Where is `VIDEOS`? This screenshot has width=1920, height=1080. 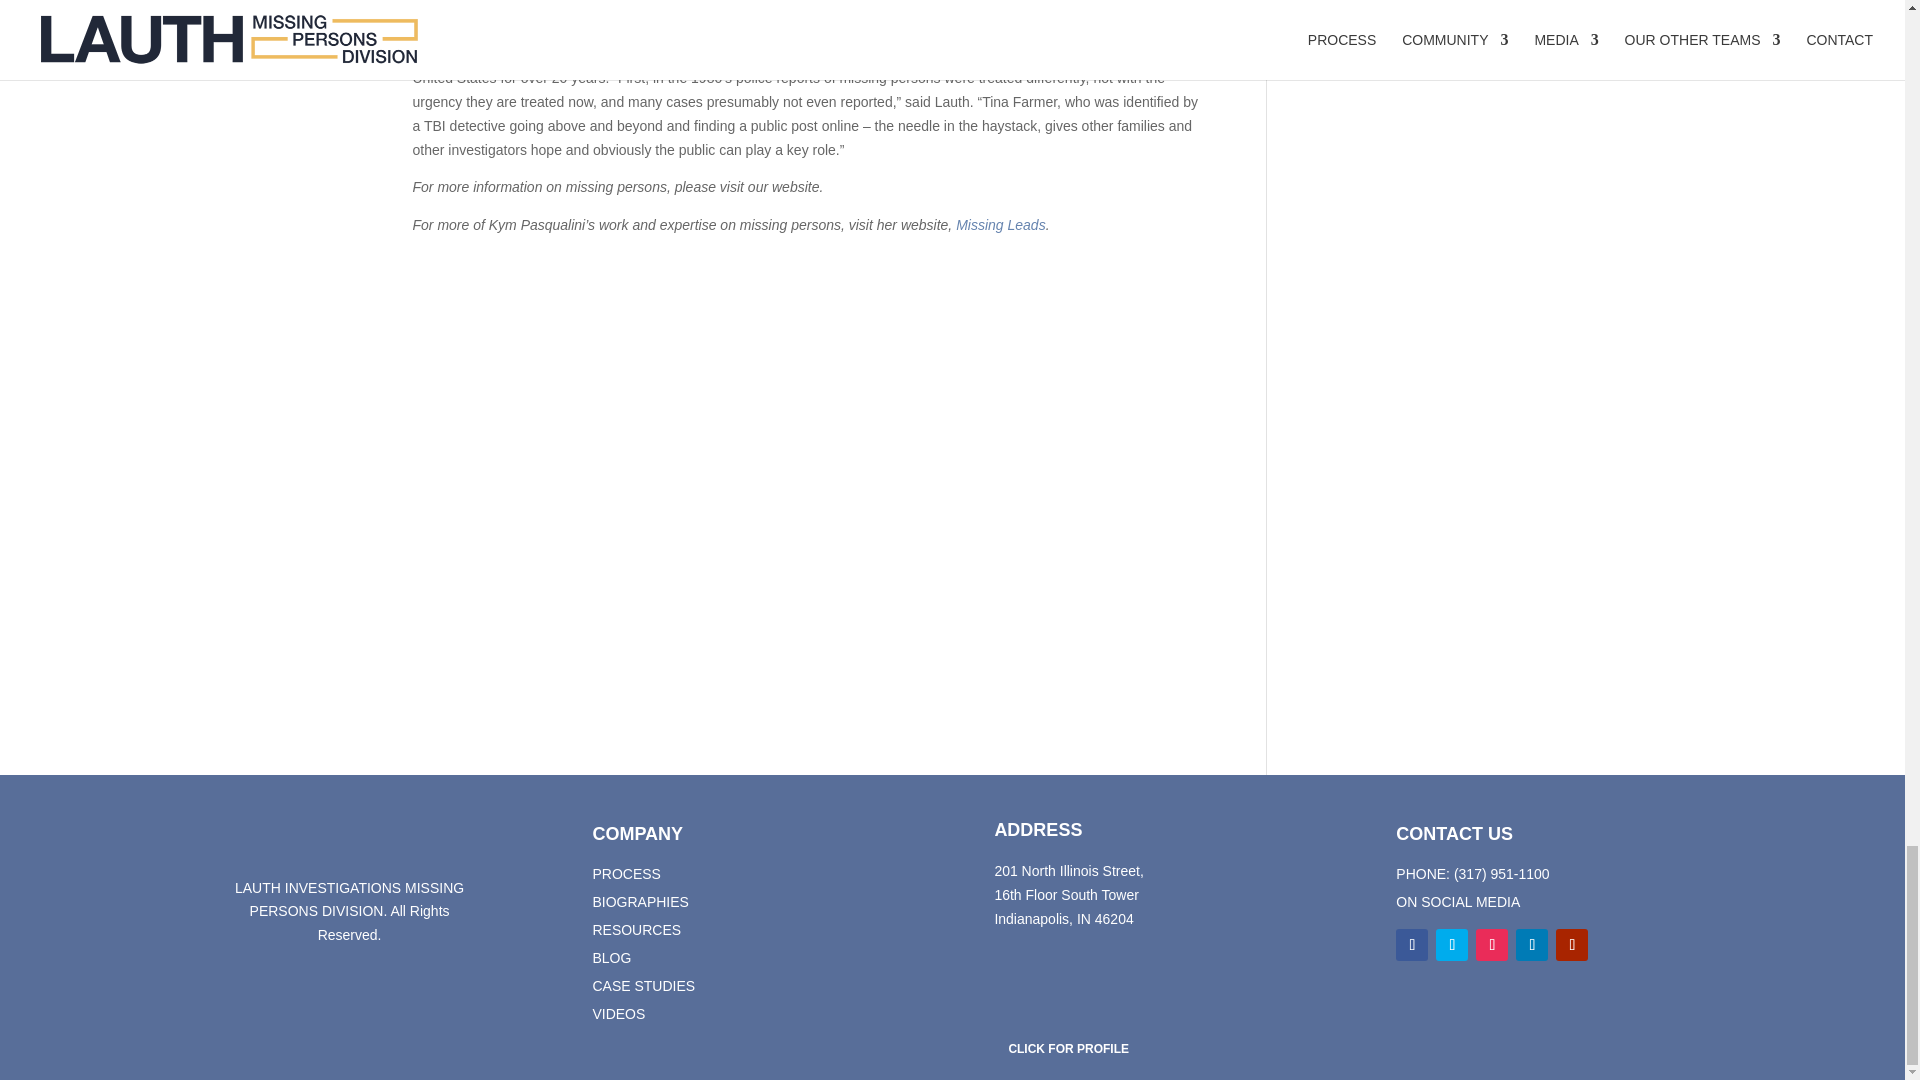 VIDEOS is located at coordinates (618, 1013).